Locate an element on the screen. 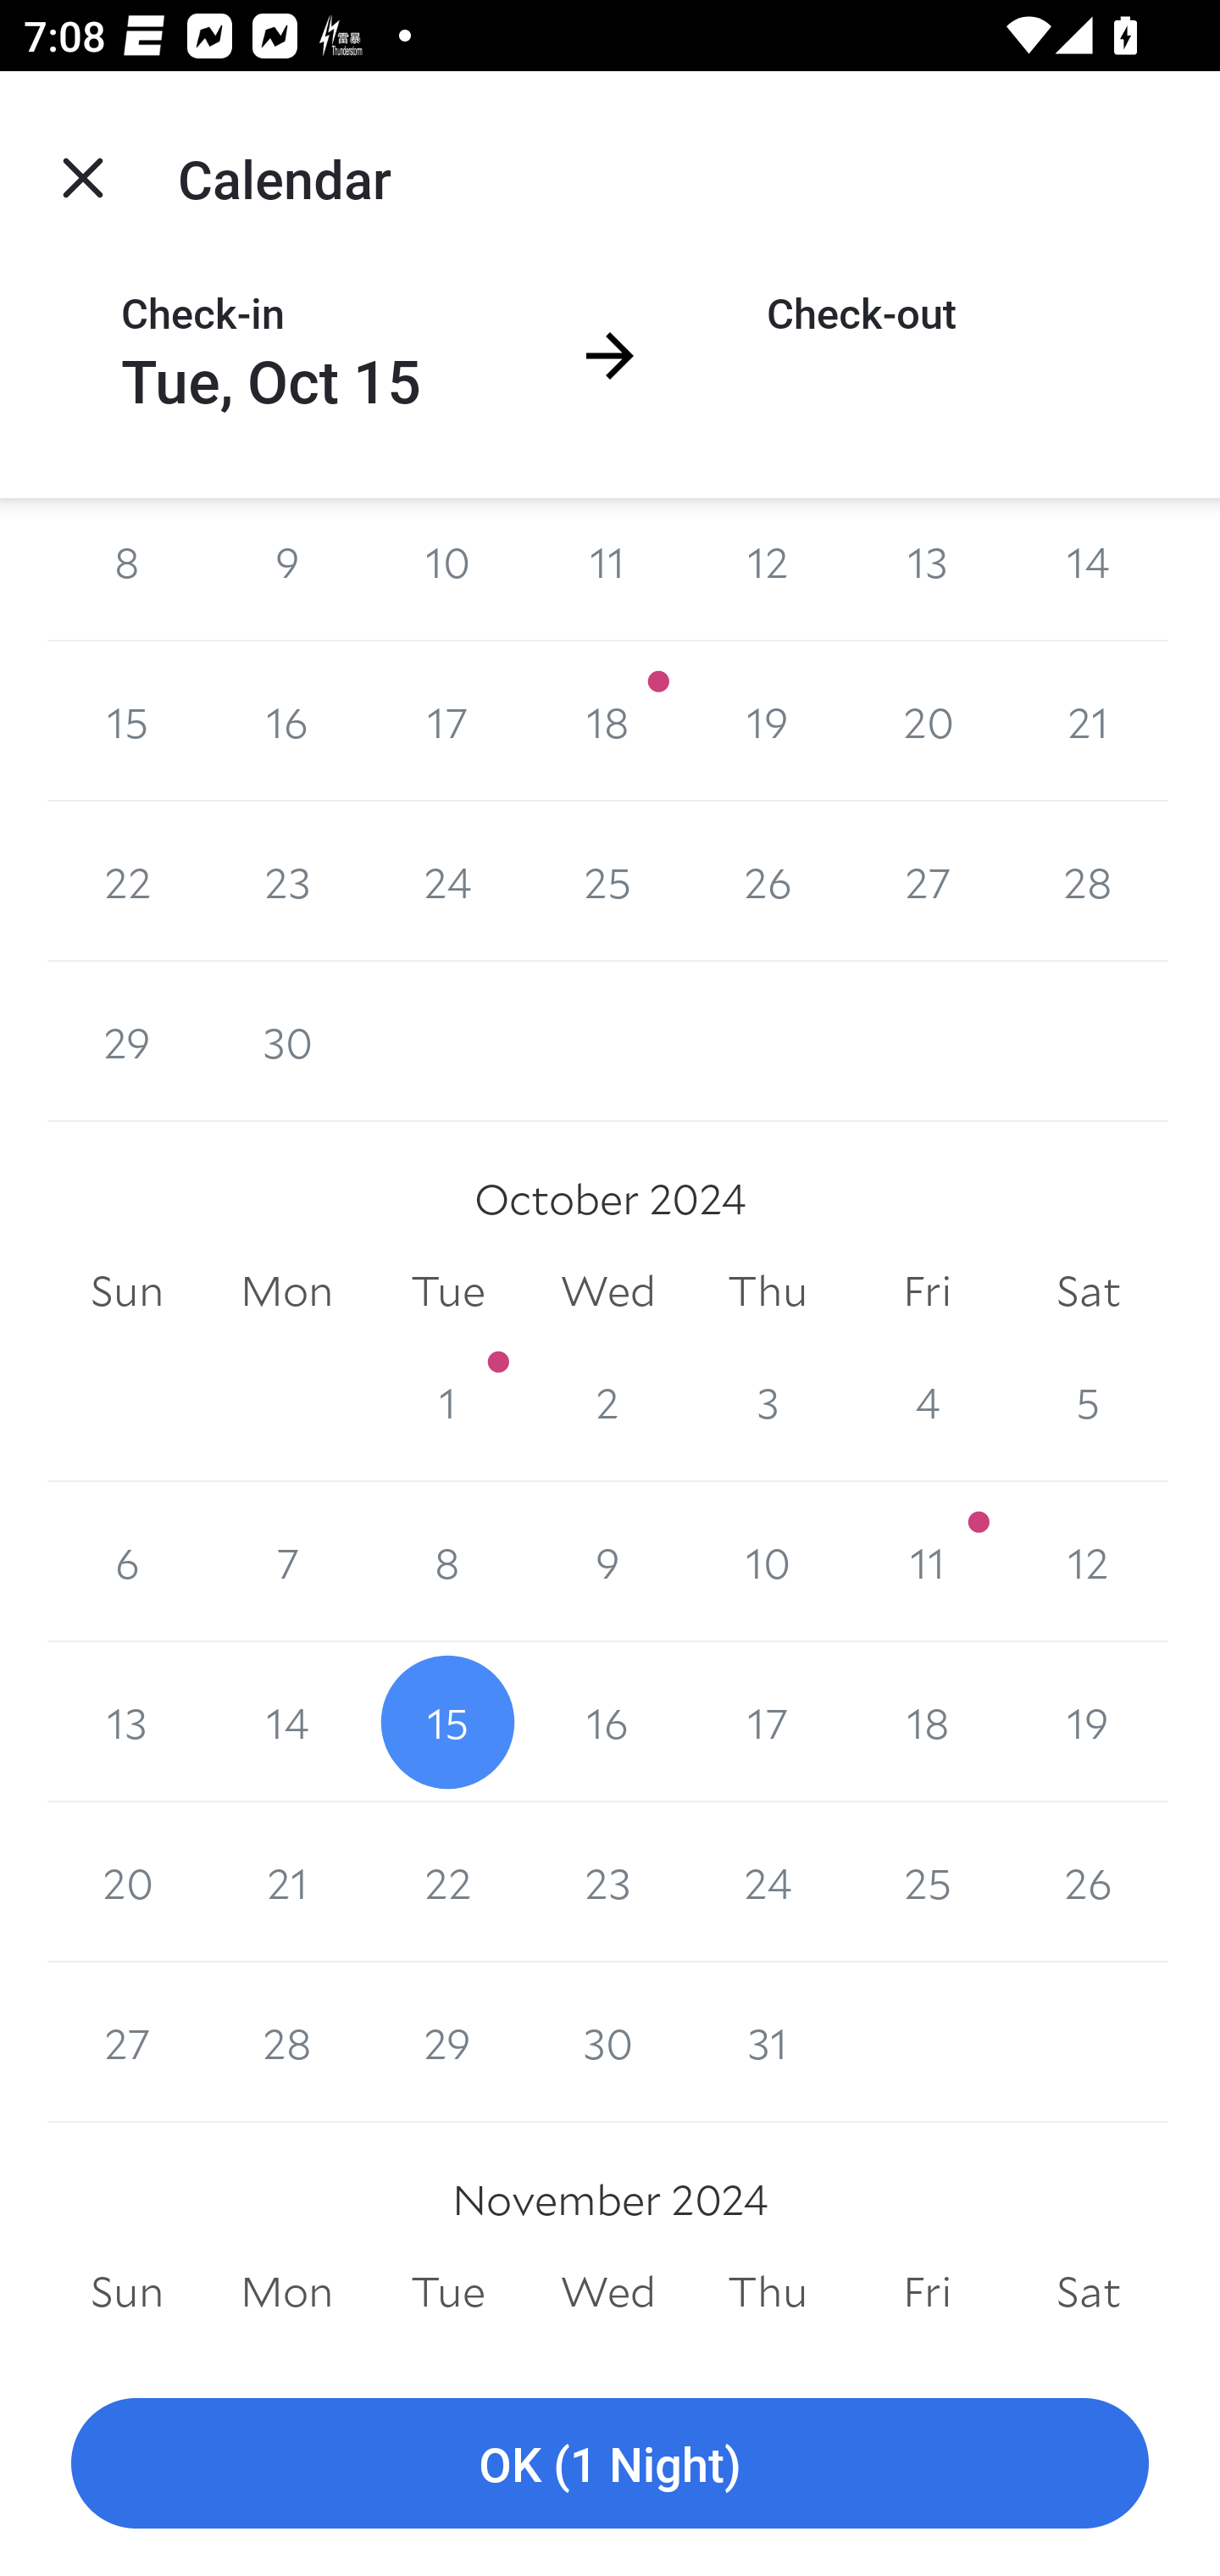 The width and height of the screenshot is (1220, 2576). 29 29 September 2024 is located at coordinates (127, 1041).